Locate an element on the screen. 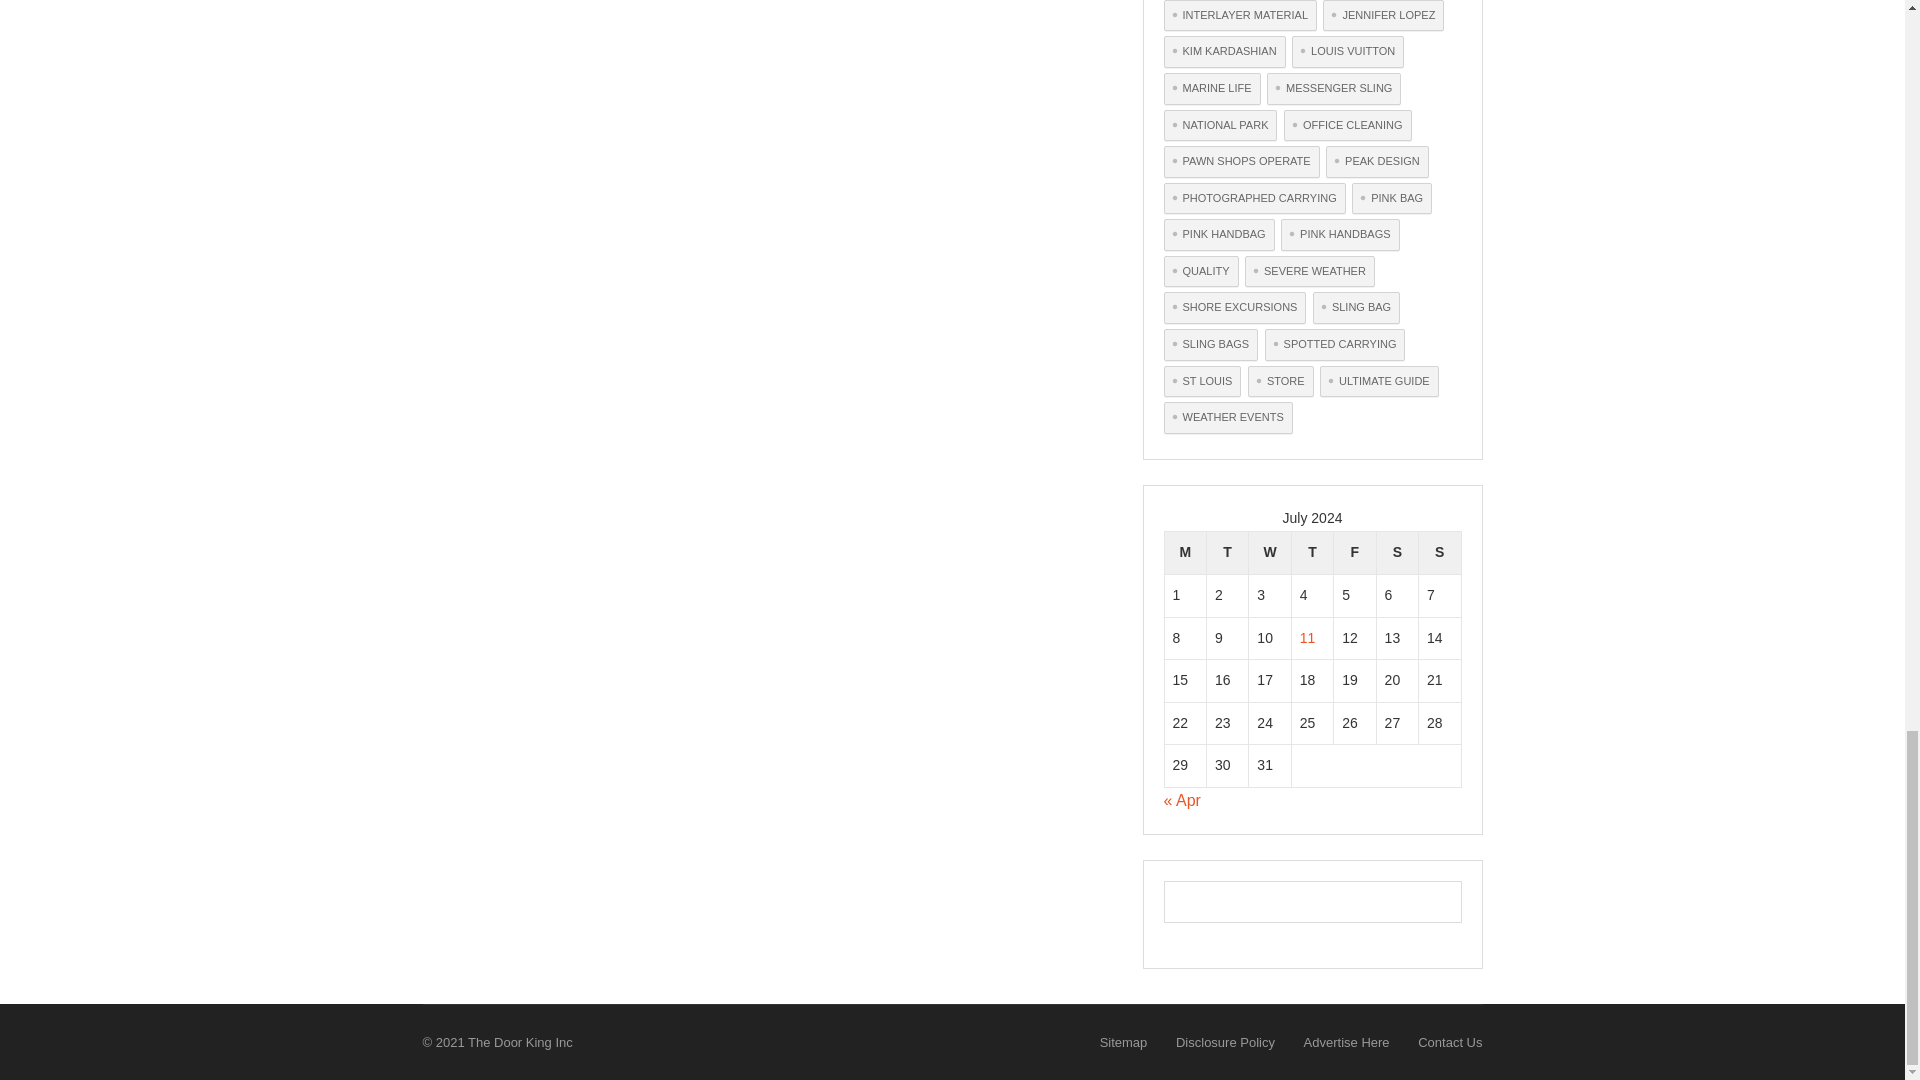 The image size is (1920, 1080). Saturday is located at coordinates (1397, 553).